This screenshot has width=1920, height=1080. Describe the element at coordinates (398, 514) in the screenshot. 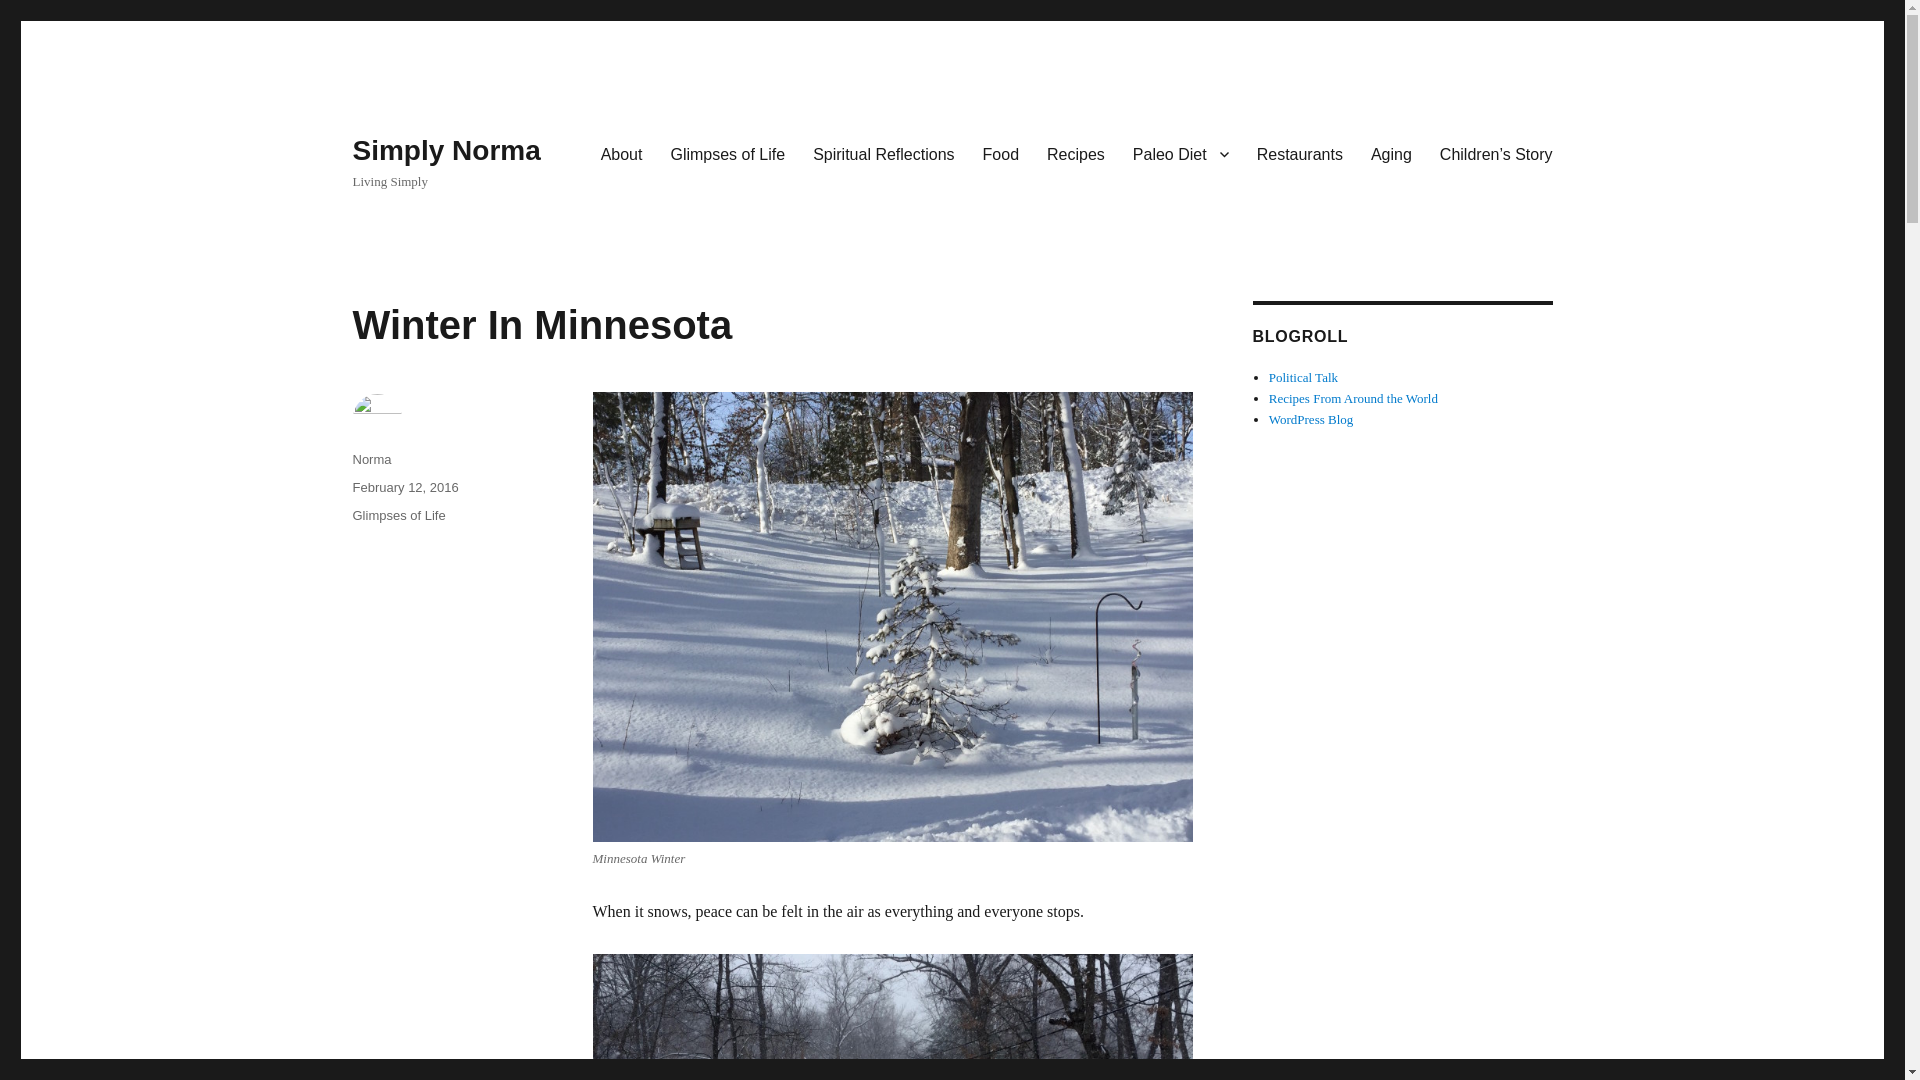

I see `Glimpses of Life` at that location.